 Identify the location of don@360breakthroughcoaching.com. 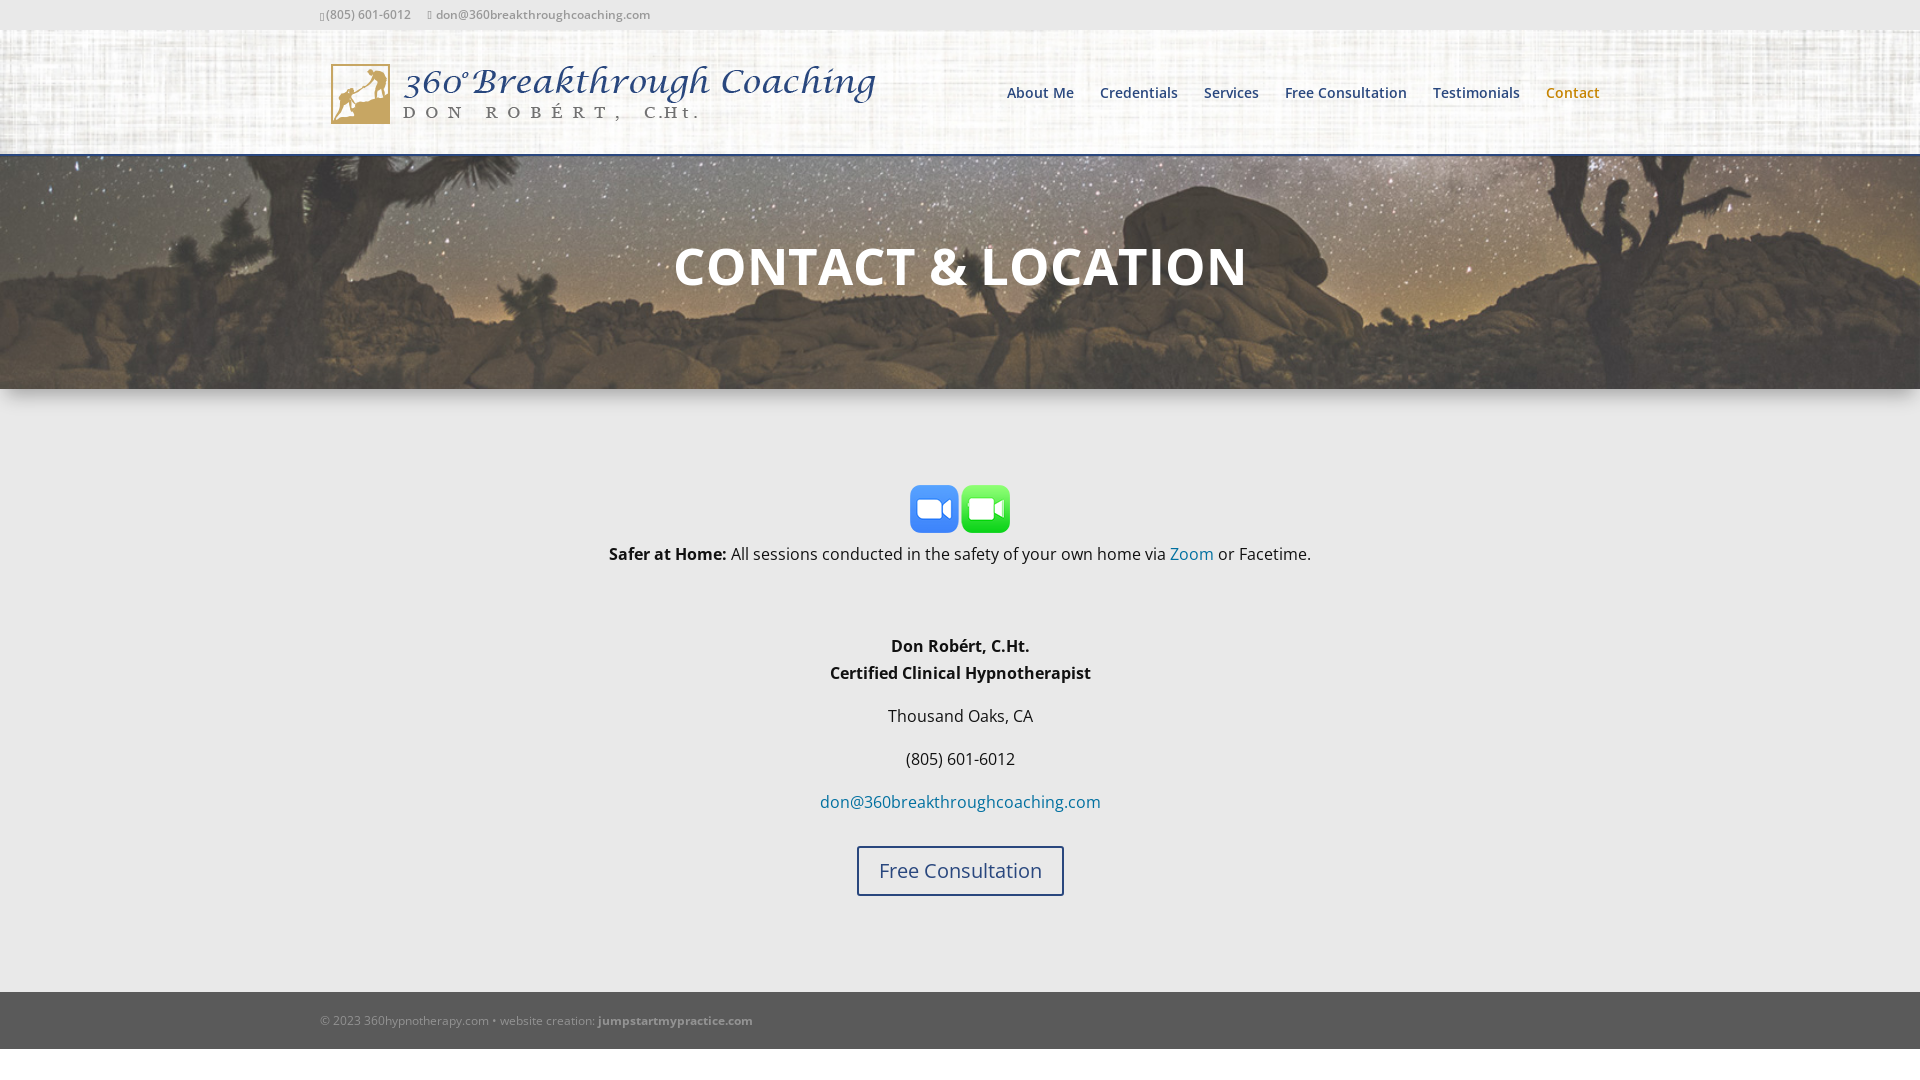
(538, 14).